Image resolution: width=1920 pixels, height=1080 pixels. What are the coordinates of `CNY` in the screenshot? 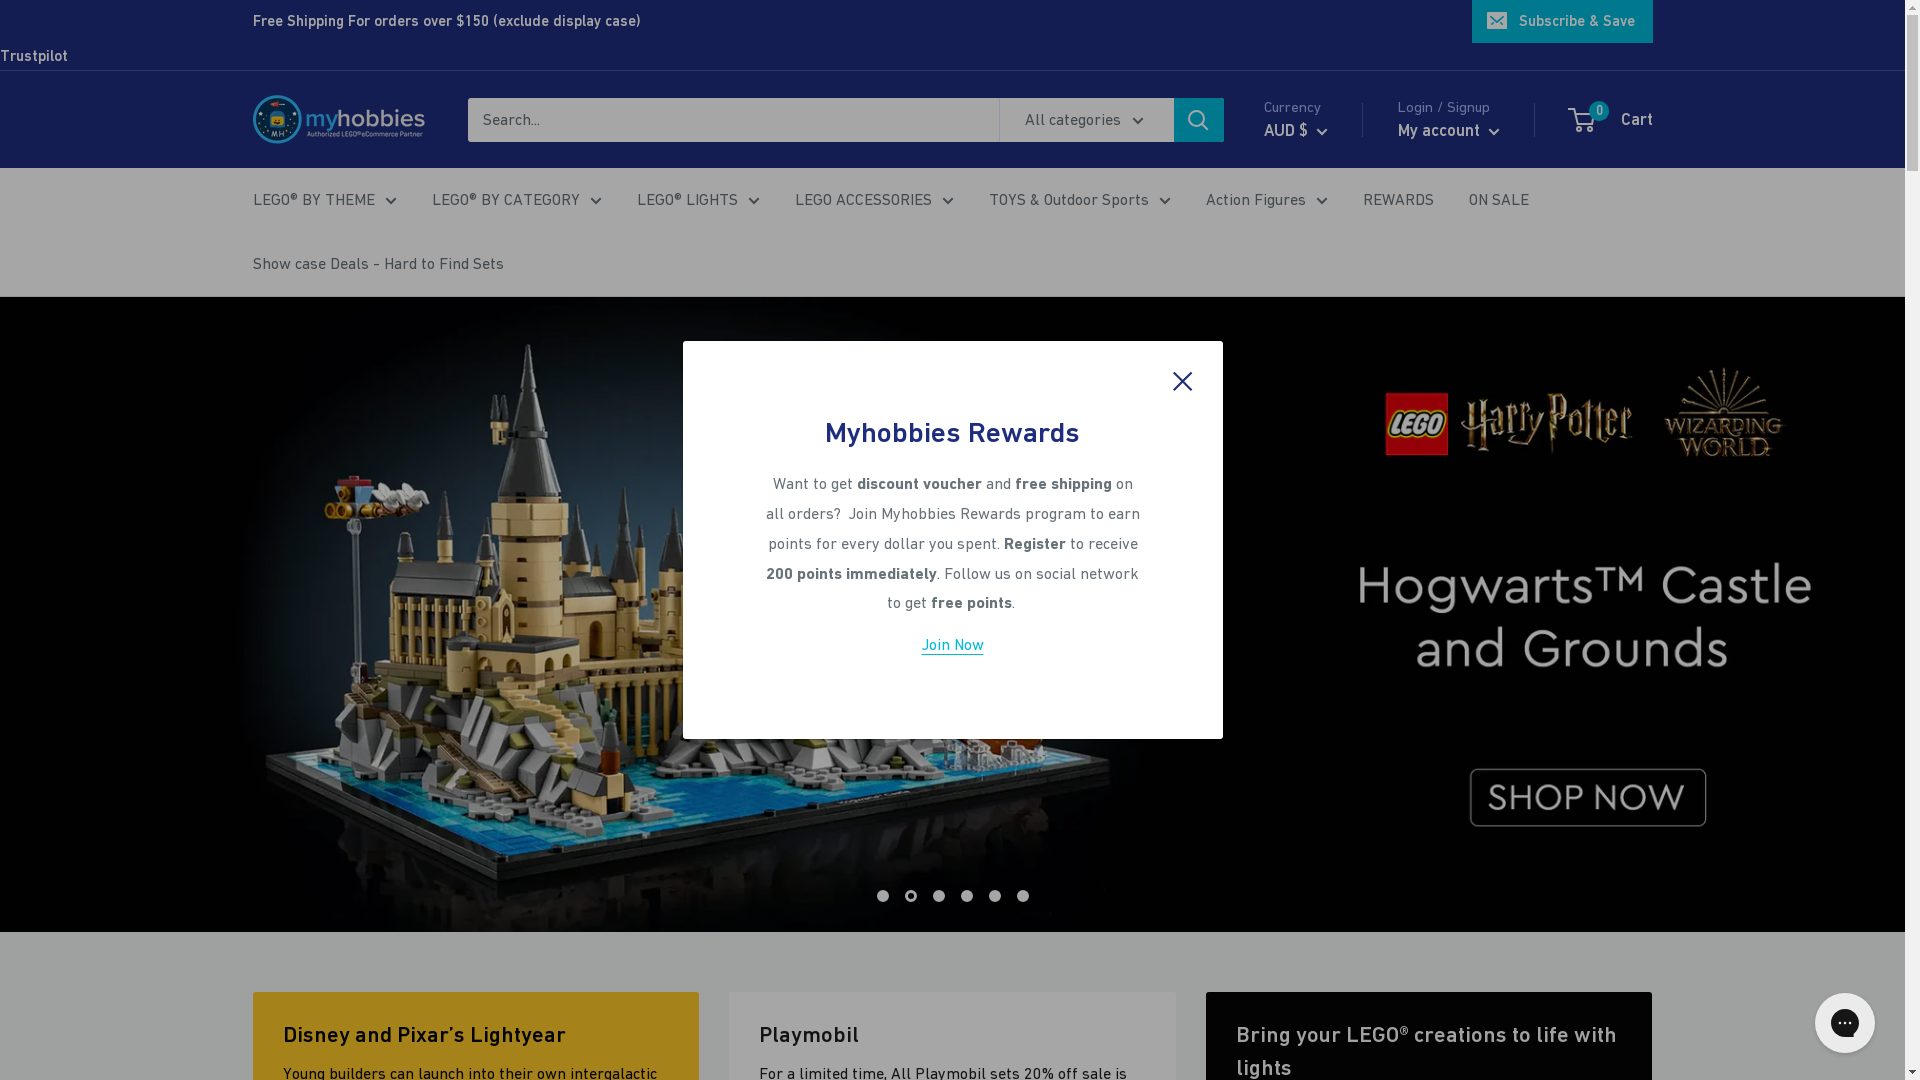 It's located at (1326, 1005).